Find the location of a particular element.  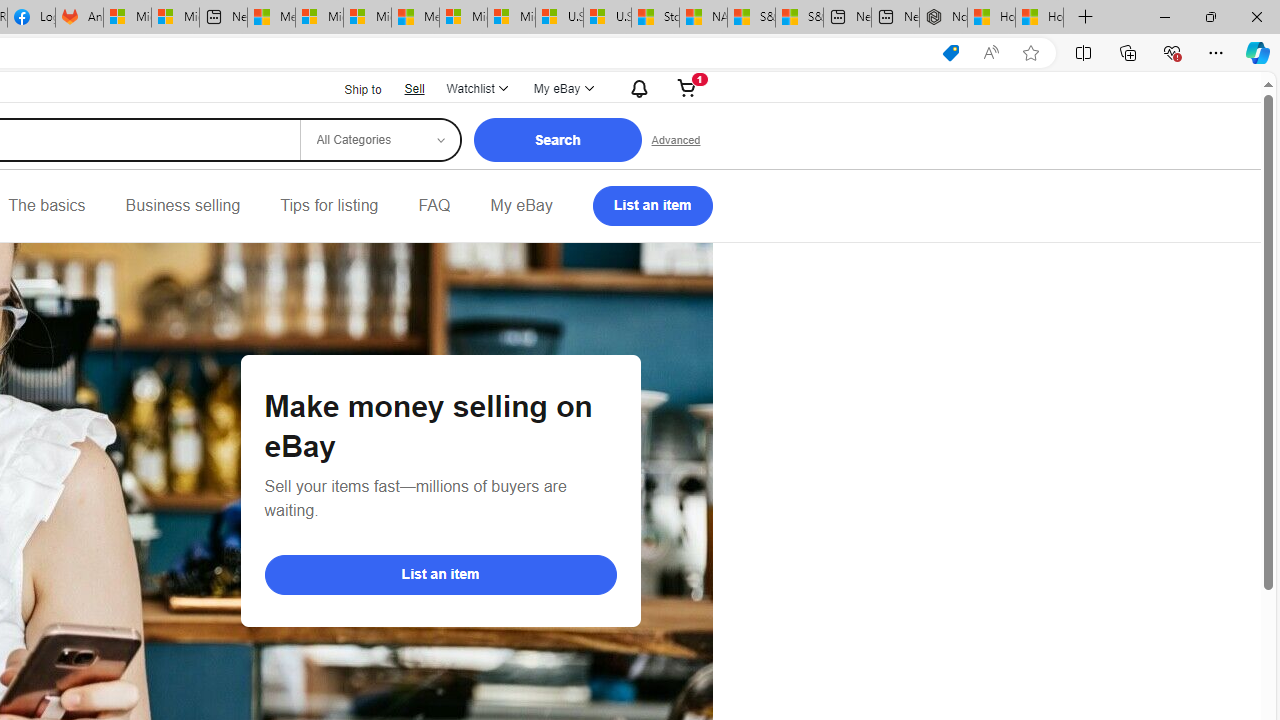

Microsoft account | Home is located at coordinates (367, 18).